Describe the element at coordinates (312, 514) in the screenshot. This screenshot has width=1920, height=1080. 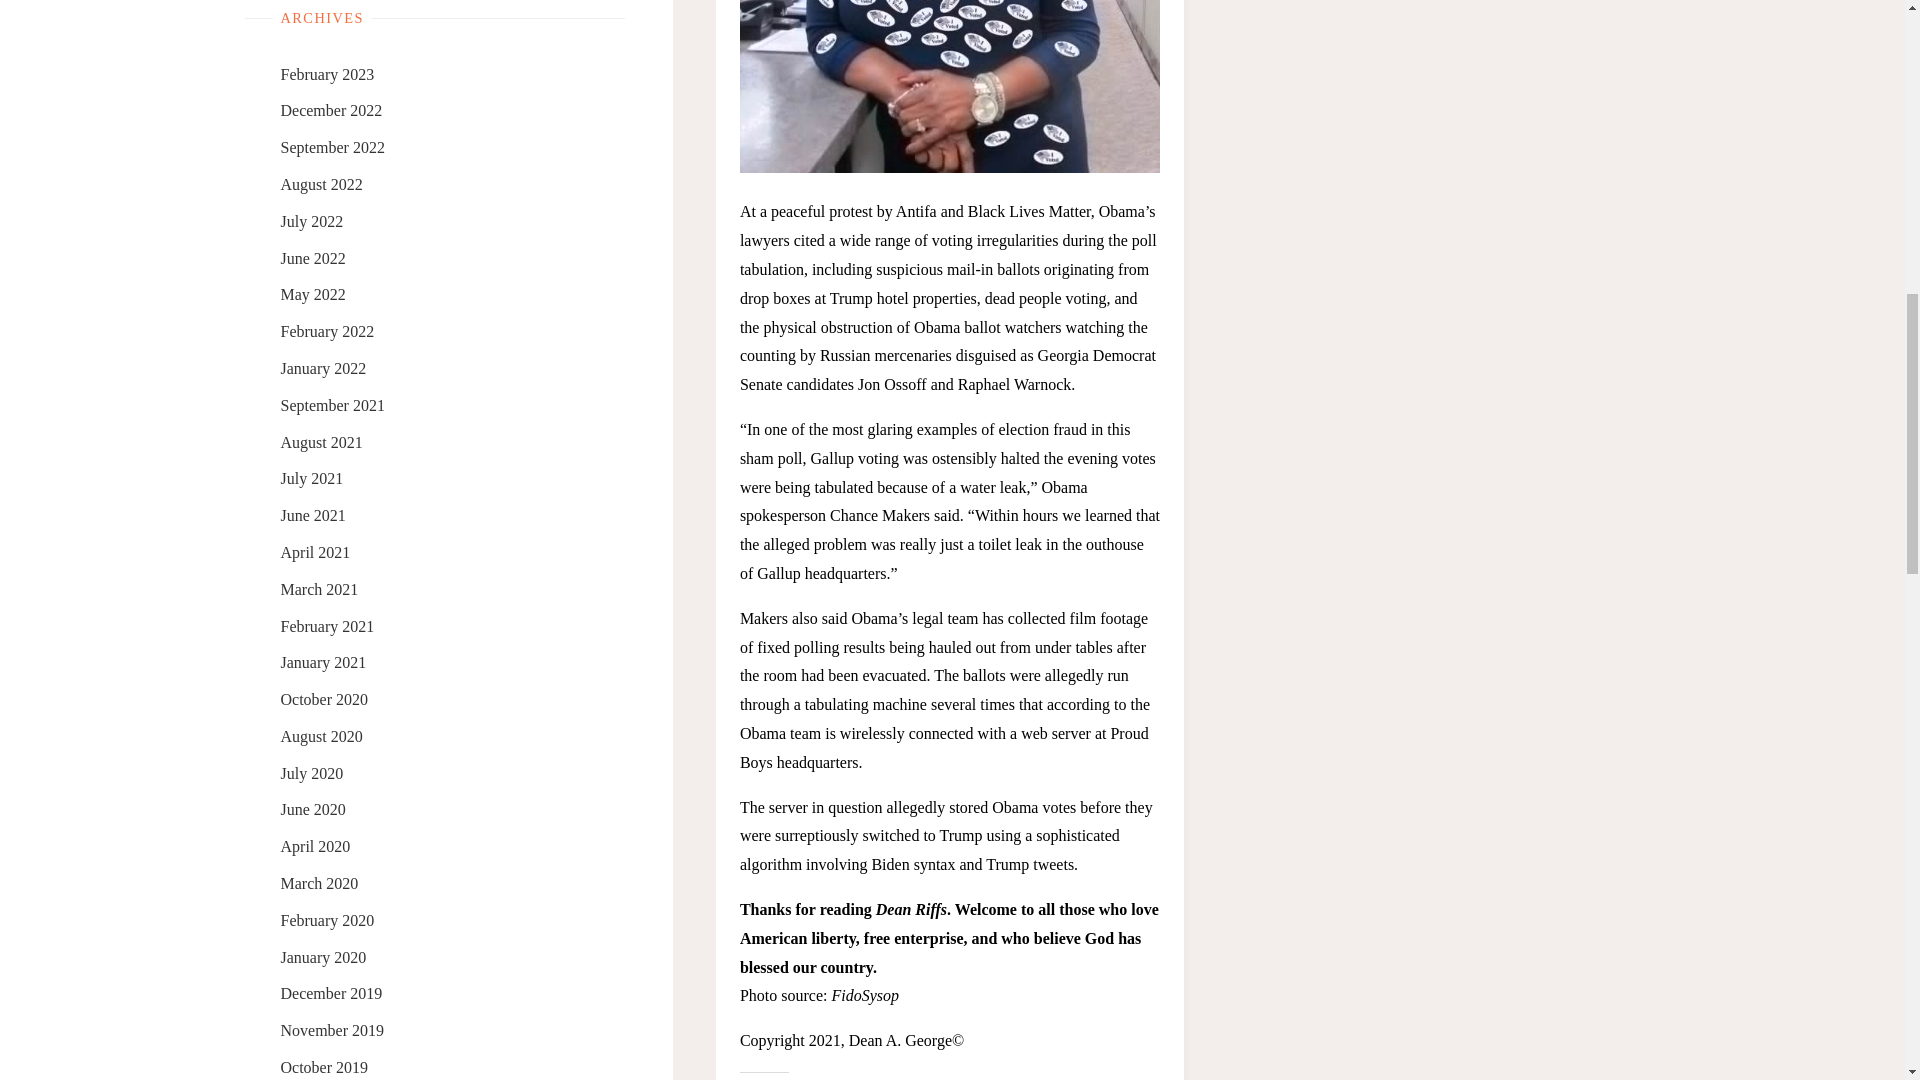
I see `June 2021` at that location.